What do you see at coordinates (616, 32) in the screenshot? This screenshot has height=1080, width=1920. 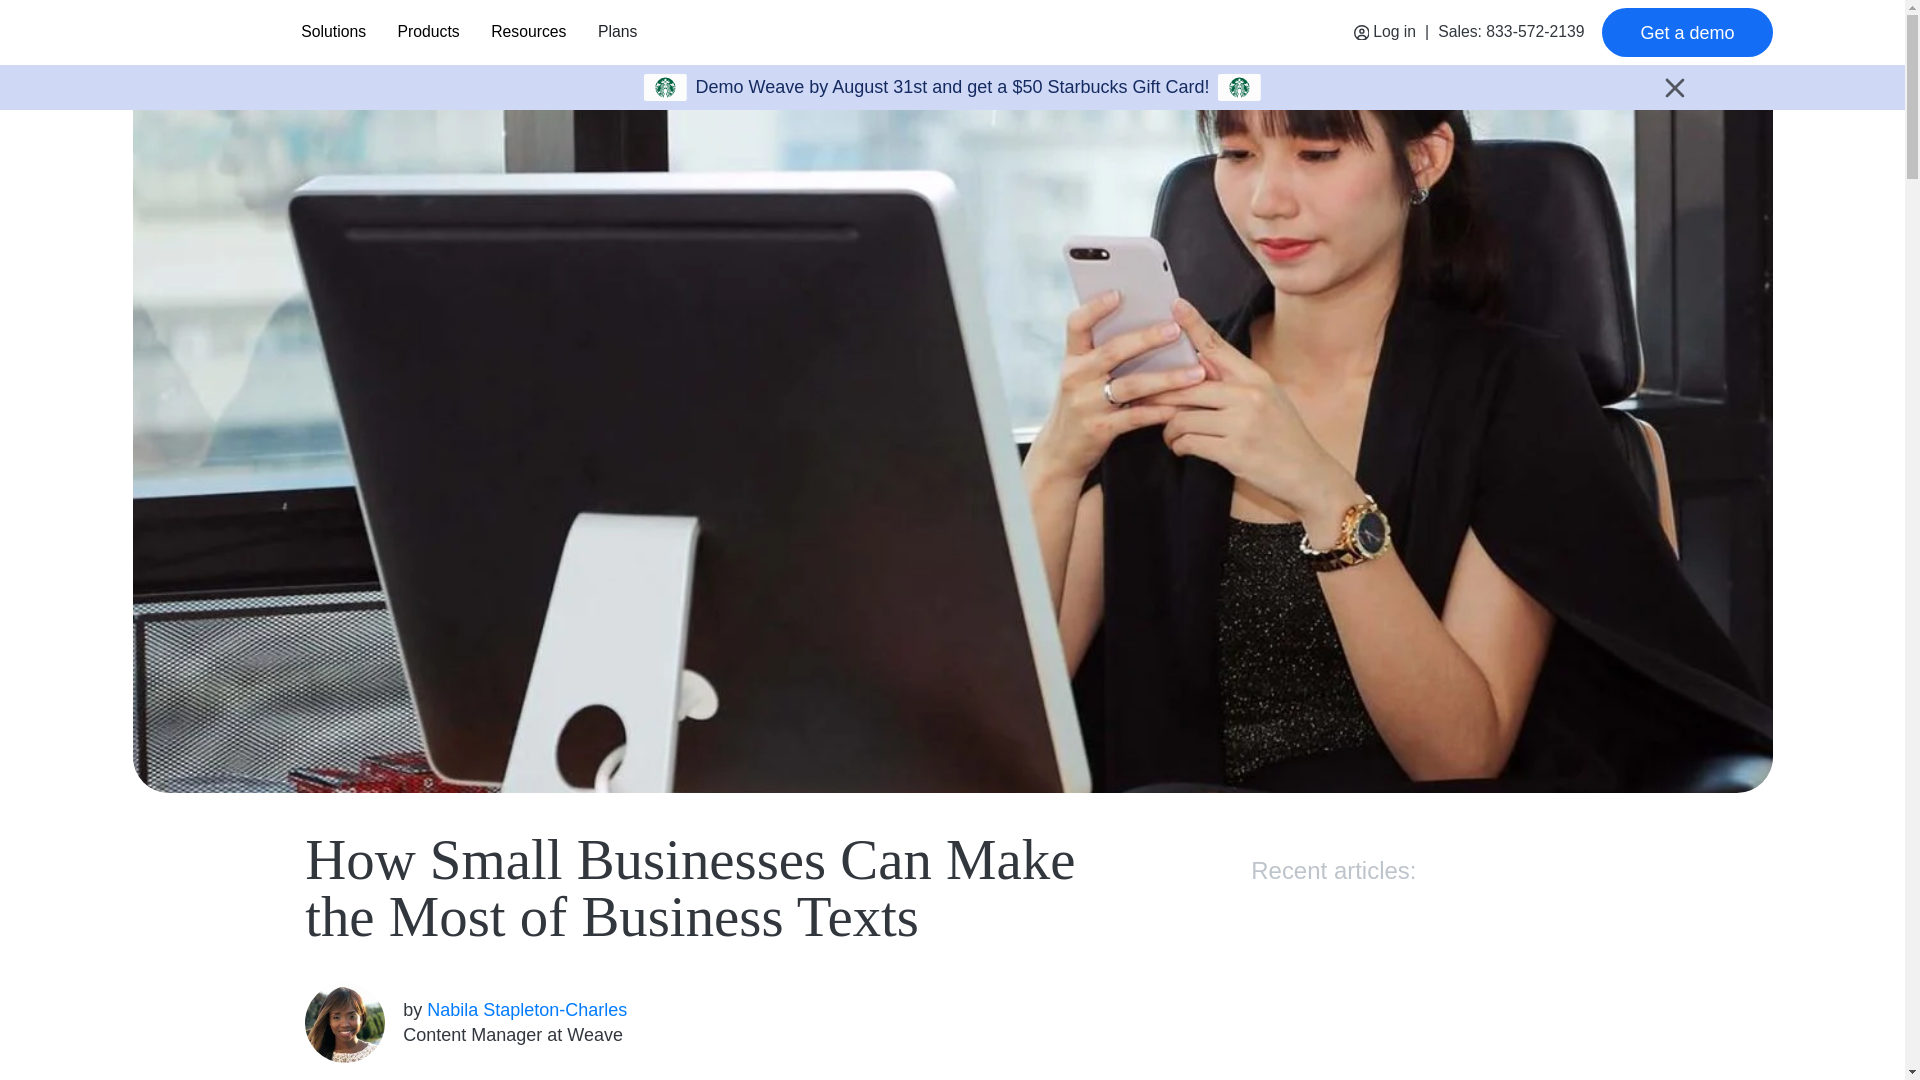 I see `Plans` at bounding box center [616, 32].